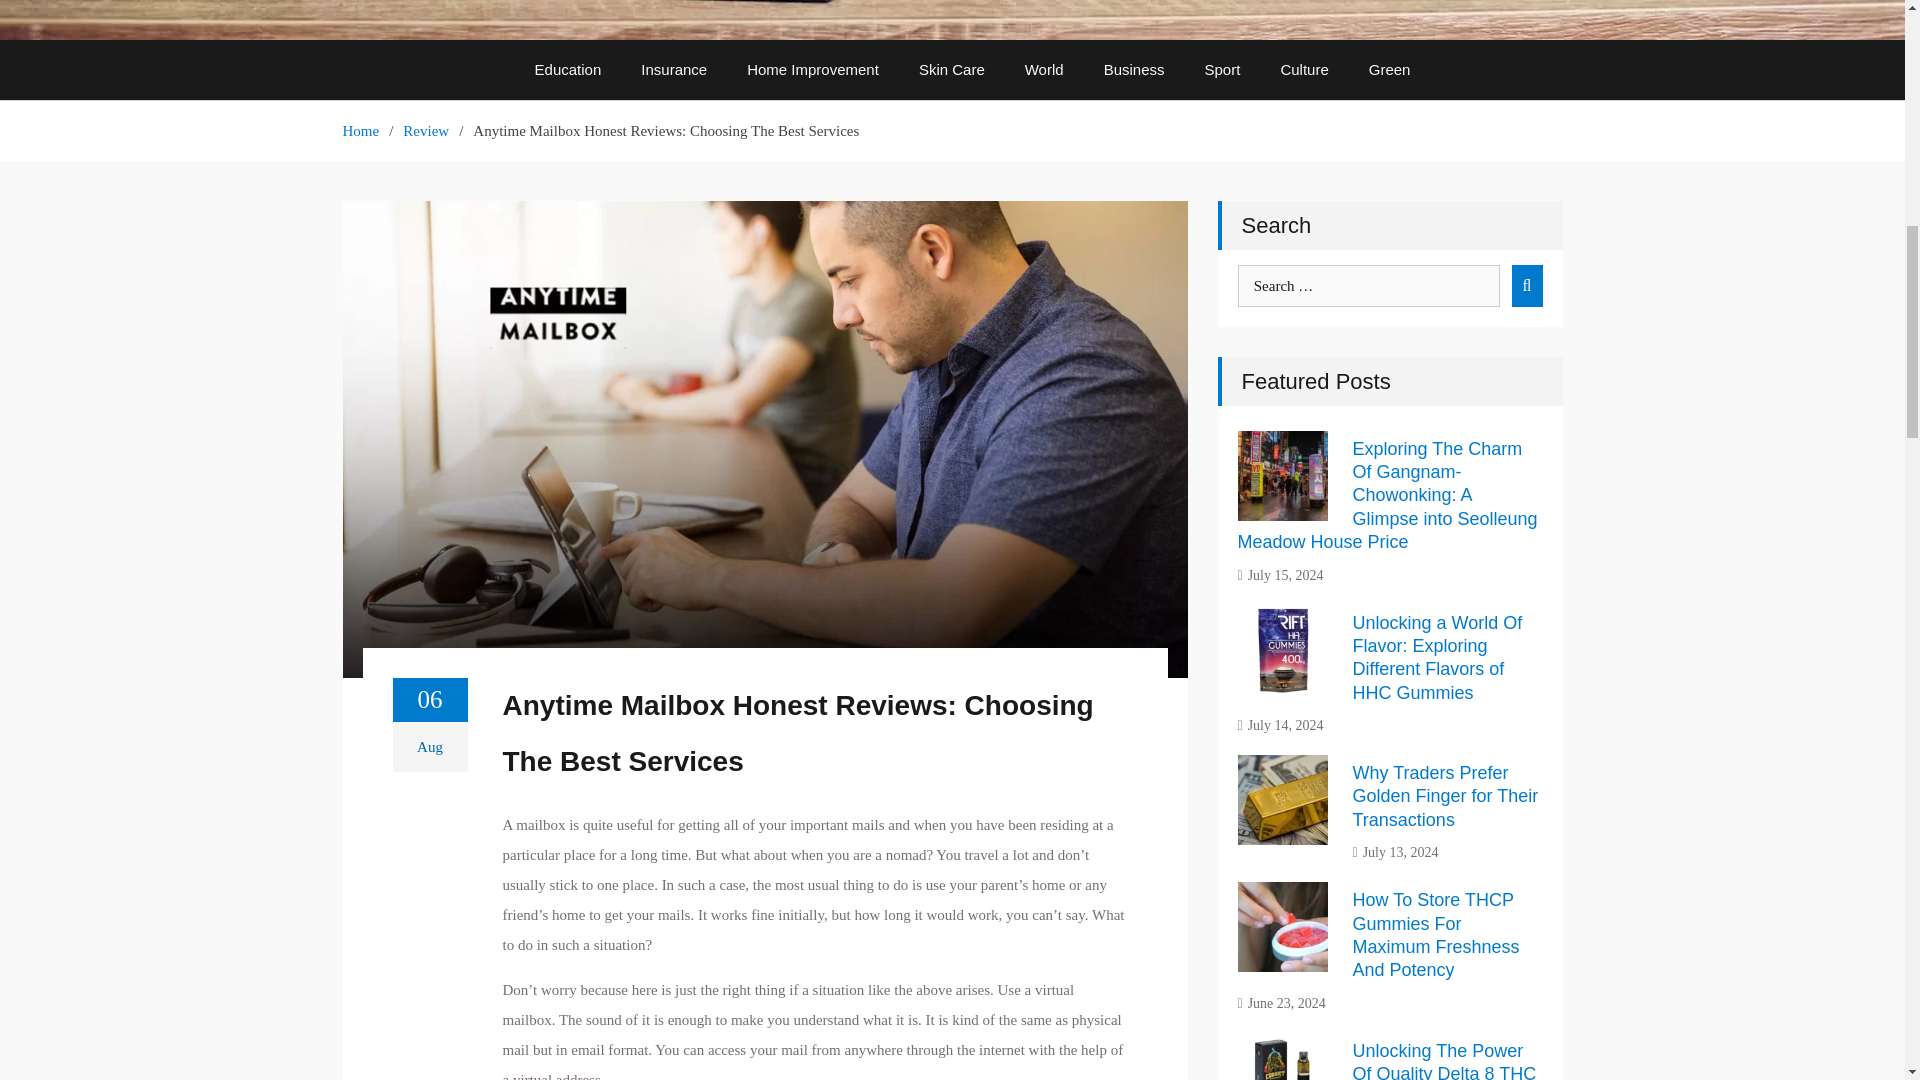  Describe the element at coordinates (360, 131) in the screenshot. I see `Home` at that location.